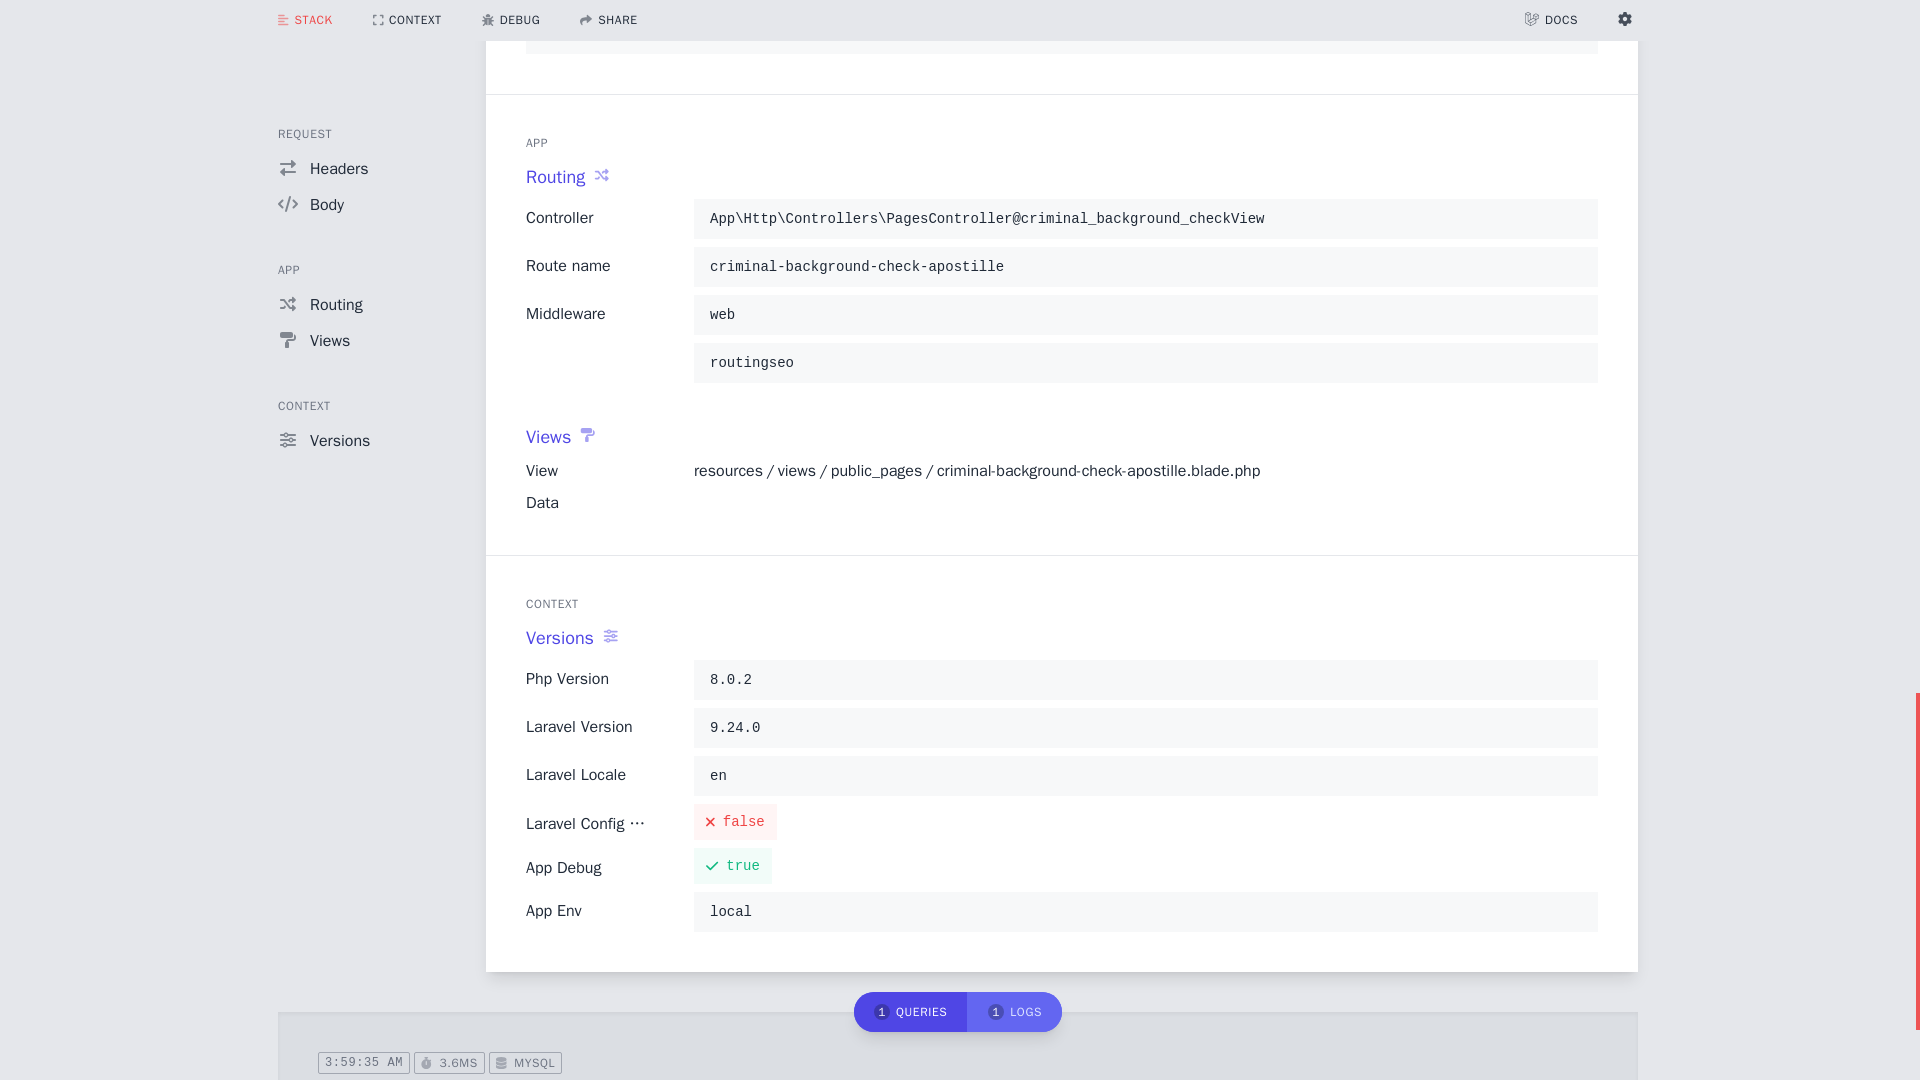 This screenshot has width=1920, height=1080. I want to click on web, so click(1145, 314).